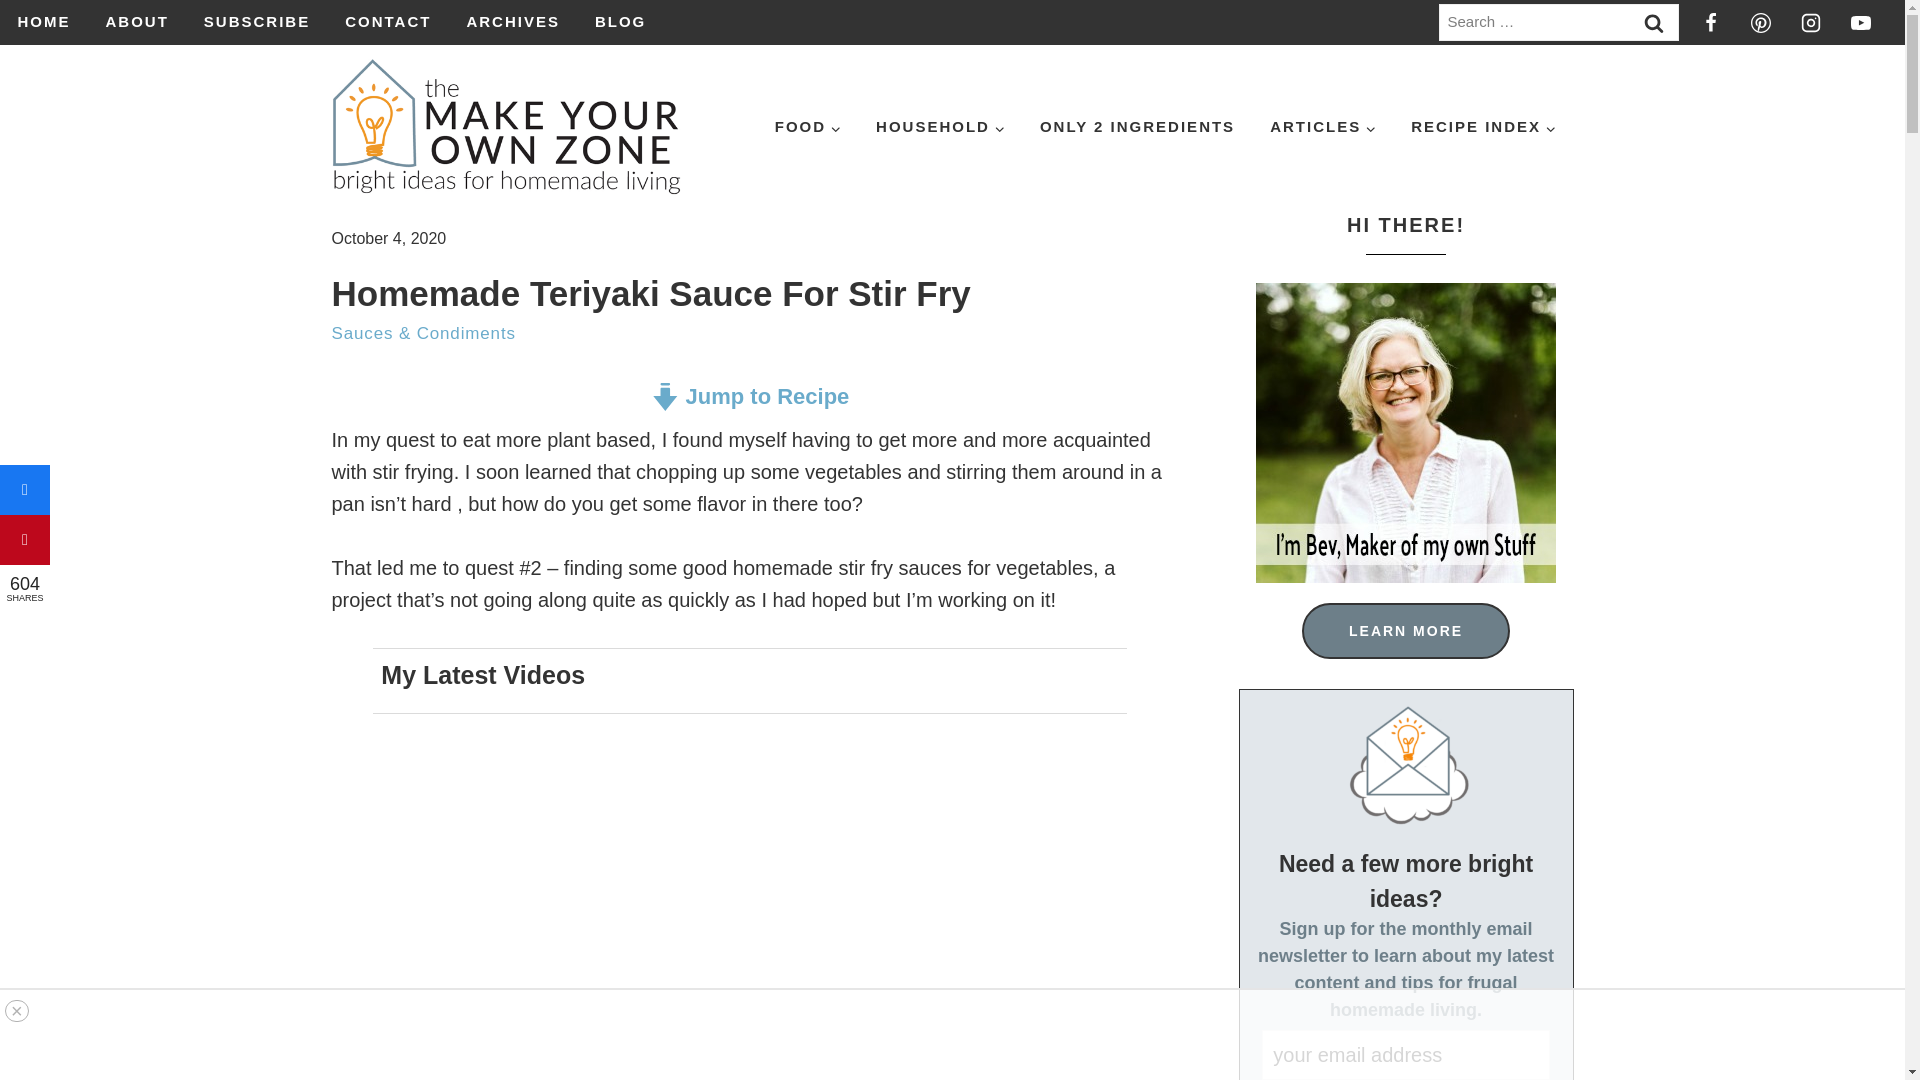  What do you see at coordinates (388, 22) in the screenshot?
I see `CONTACT` at bounding box center [388, 22].